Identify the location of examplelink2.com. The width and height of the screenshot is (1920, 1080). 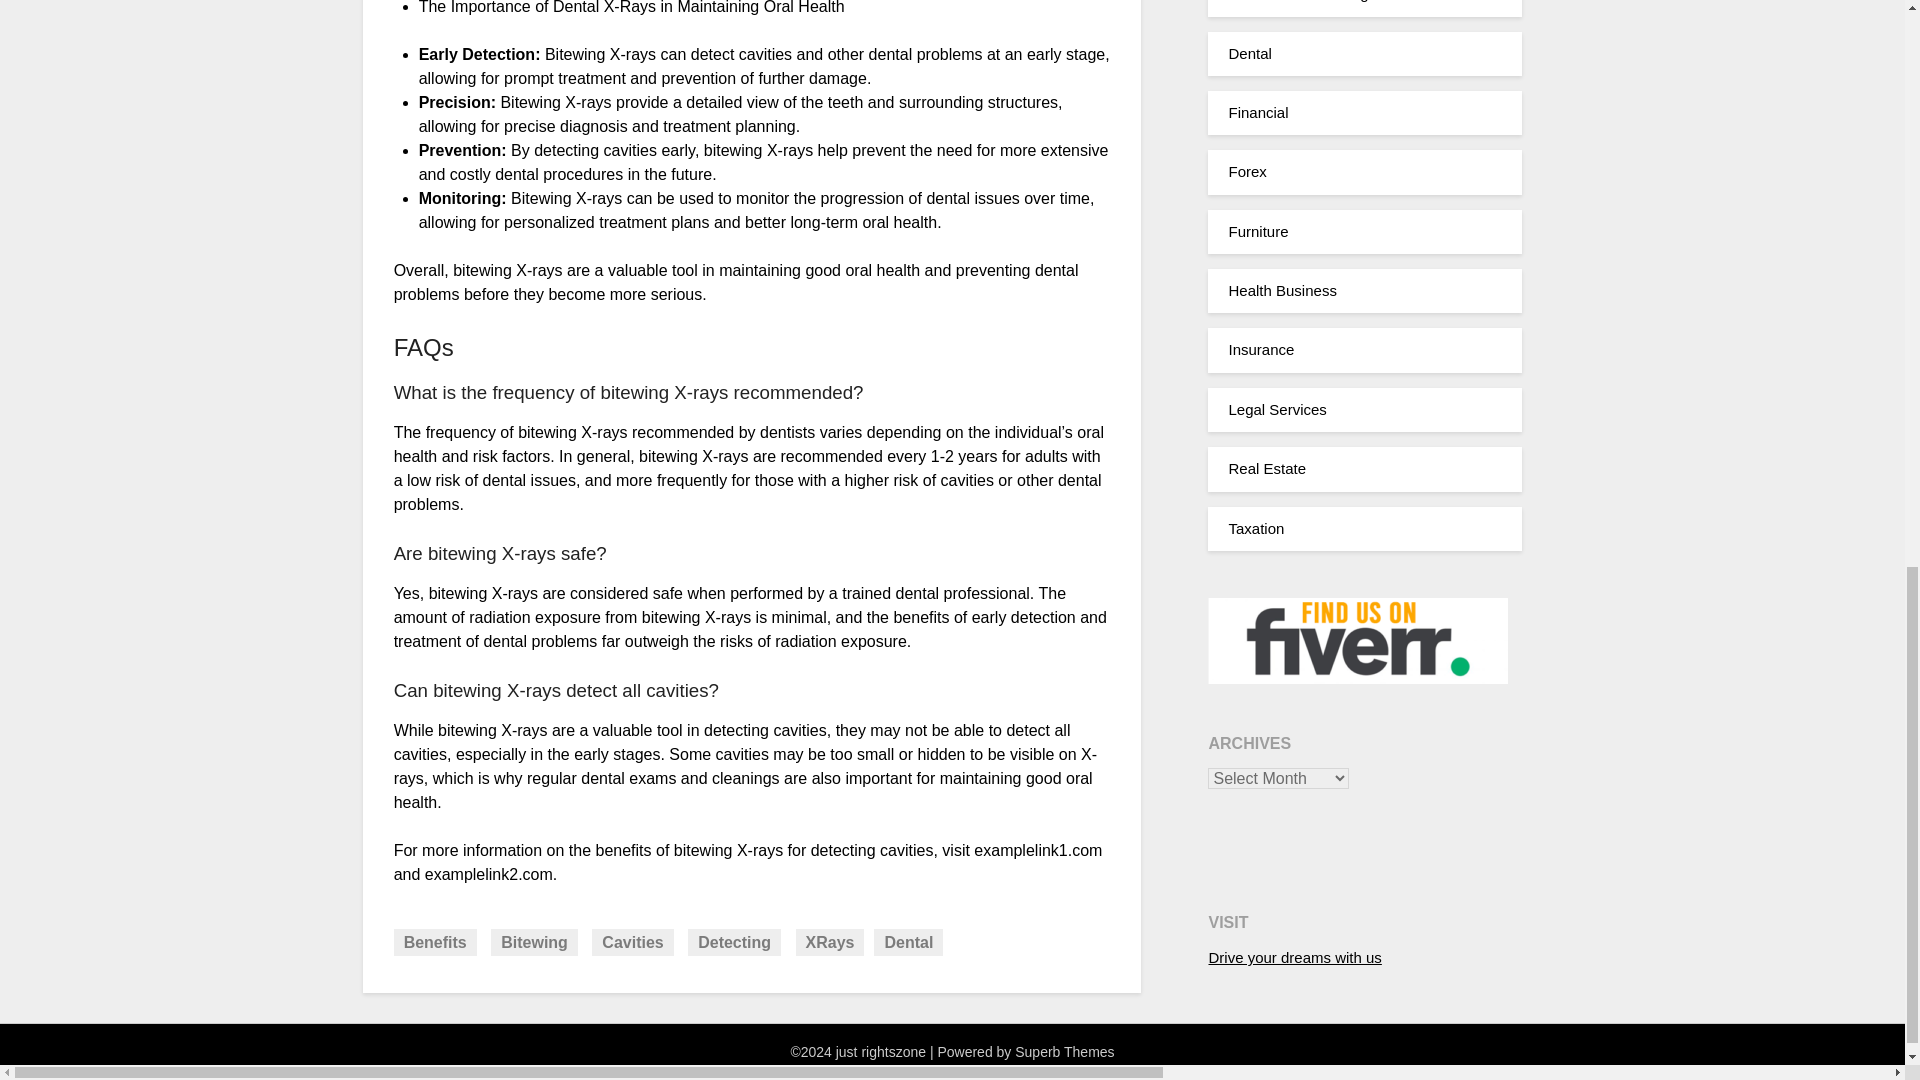
(488, 874).